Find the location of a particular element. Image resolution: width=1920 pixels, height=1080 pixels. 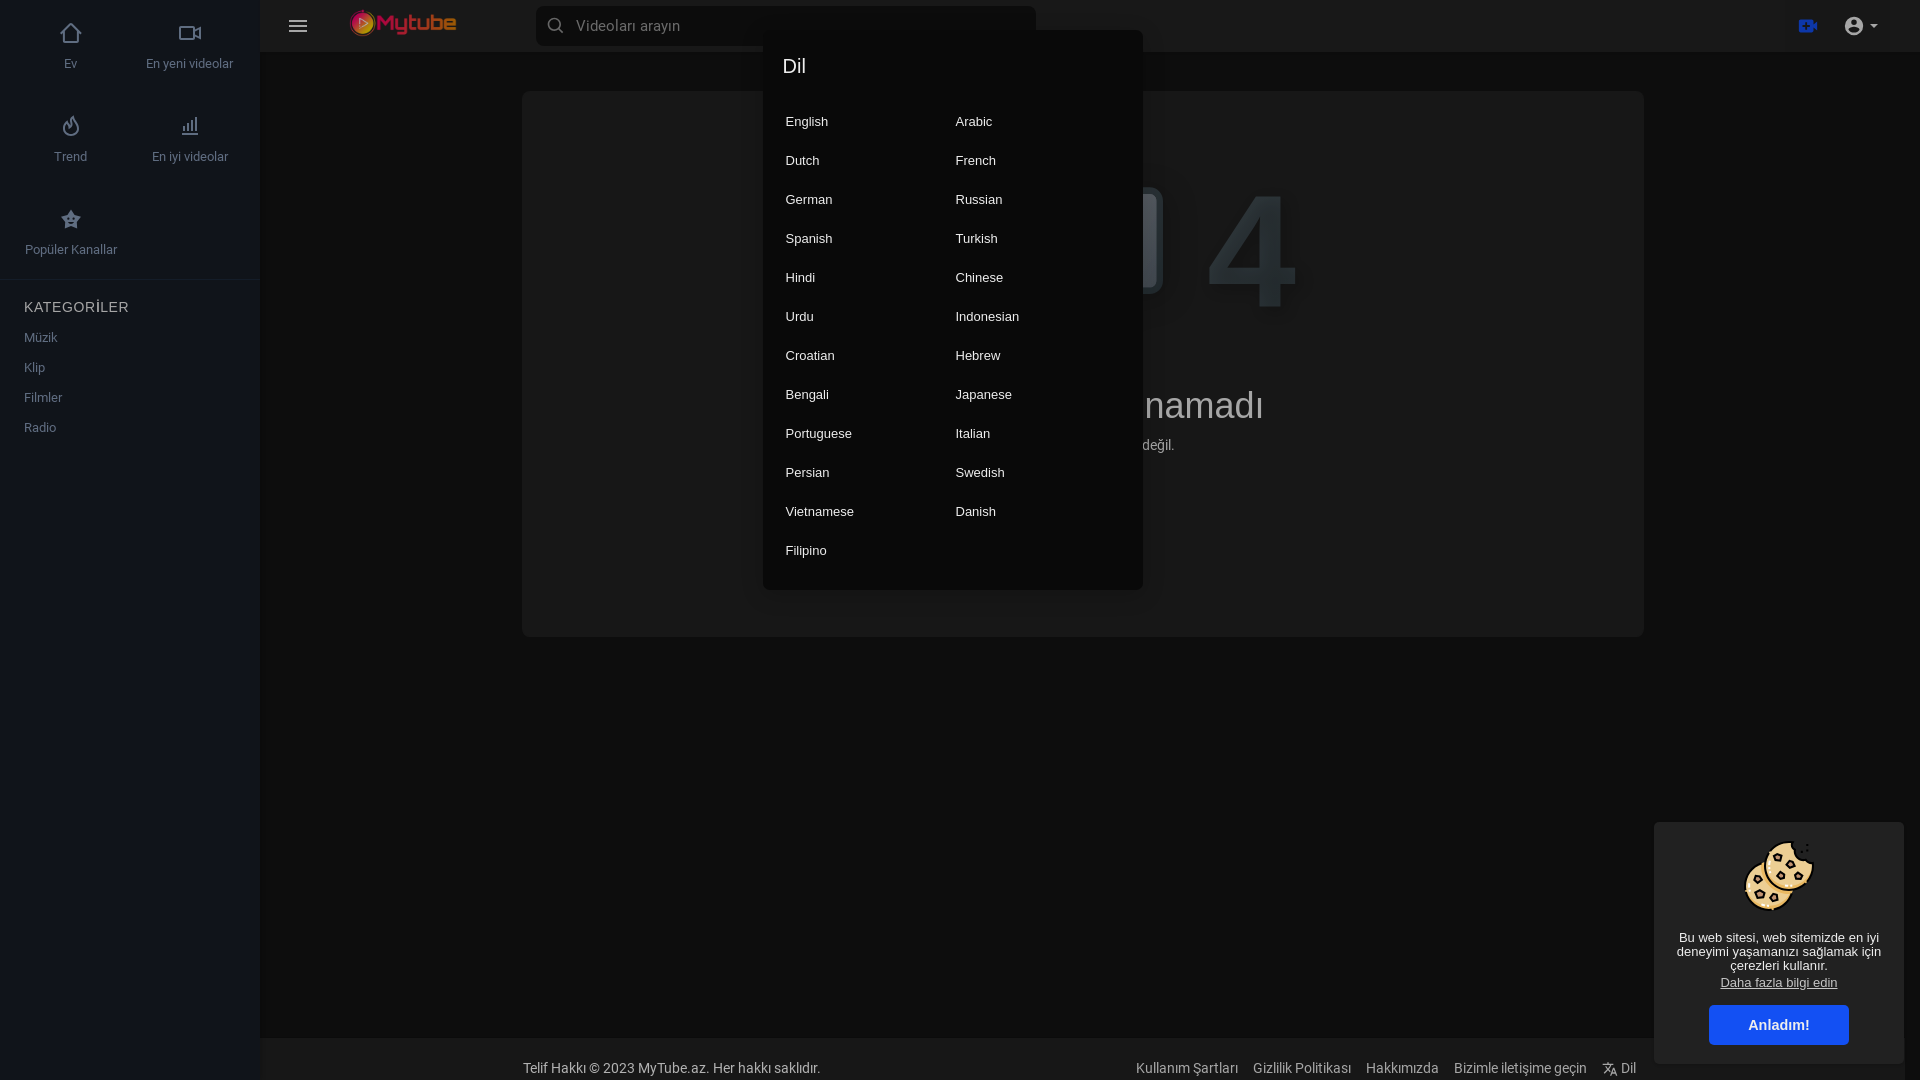

Arabic is located at coordinates (1038, 122).